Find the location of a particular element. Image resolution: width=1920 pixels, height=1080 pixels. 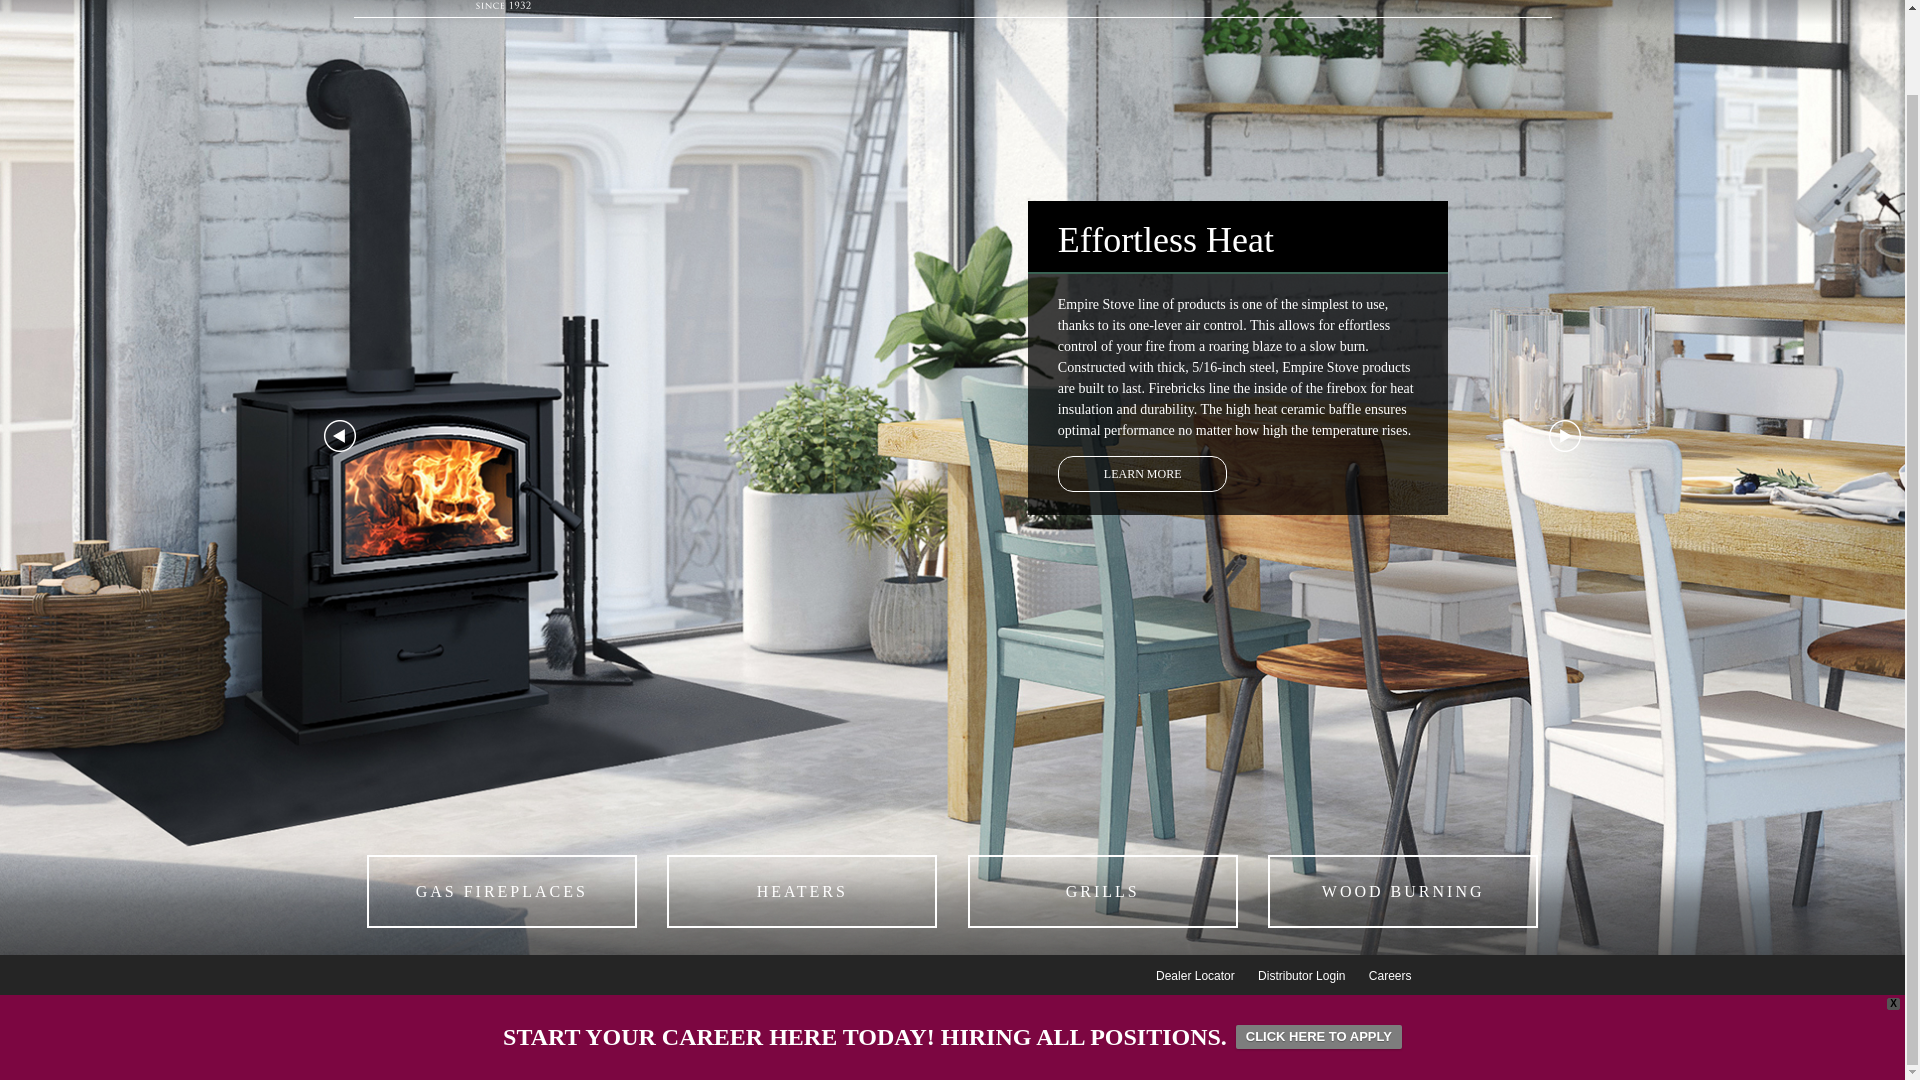

Previous is located at coordinates (340, 436).